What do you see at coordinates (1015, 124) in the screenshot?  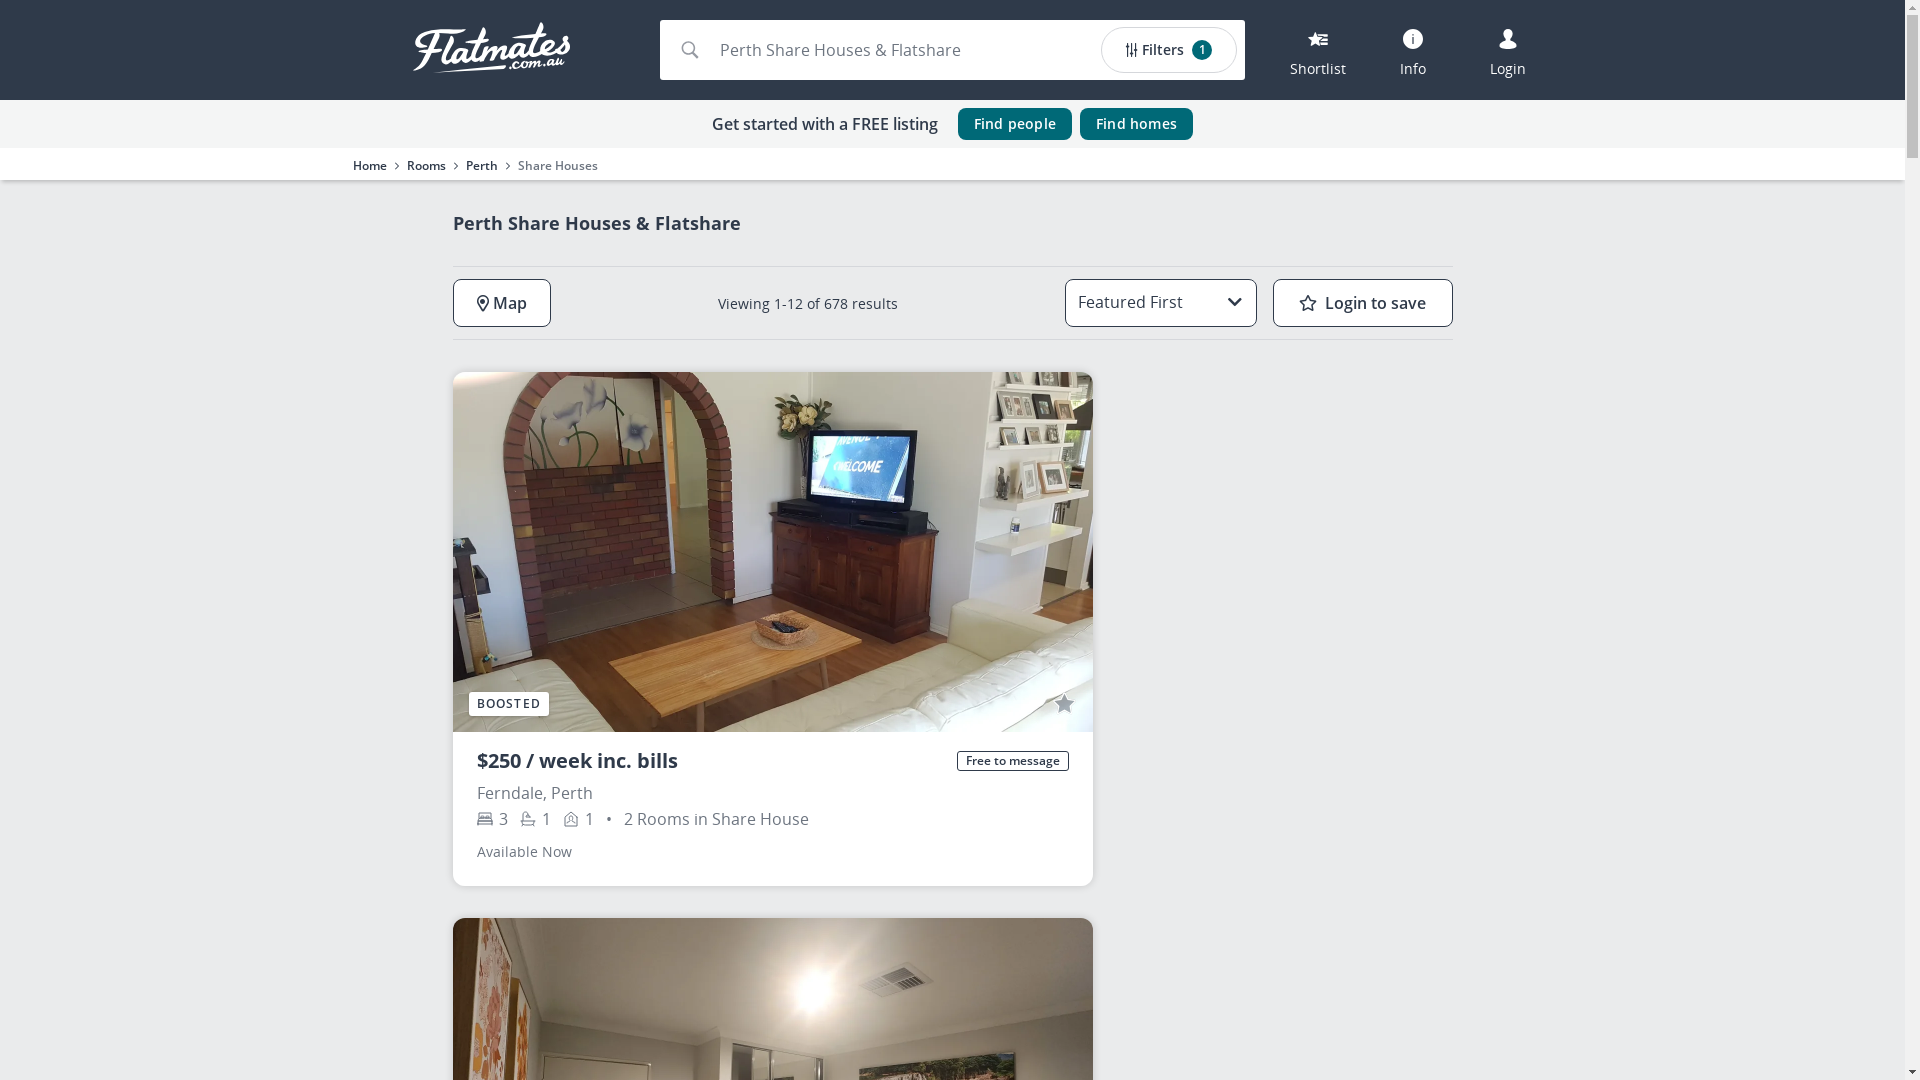 I see `Find people` at bounding box center [1015, 124].